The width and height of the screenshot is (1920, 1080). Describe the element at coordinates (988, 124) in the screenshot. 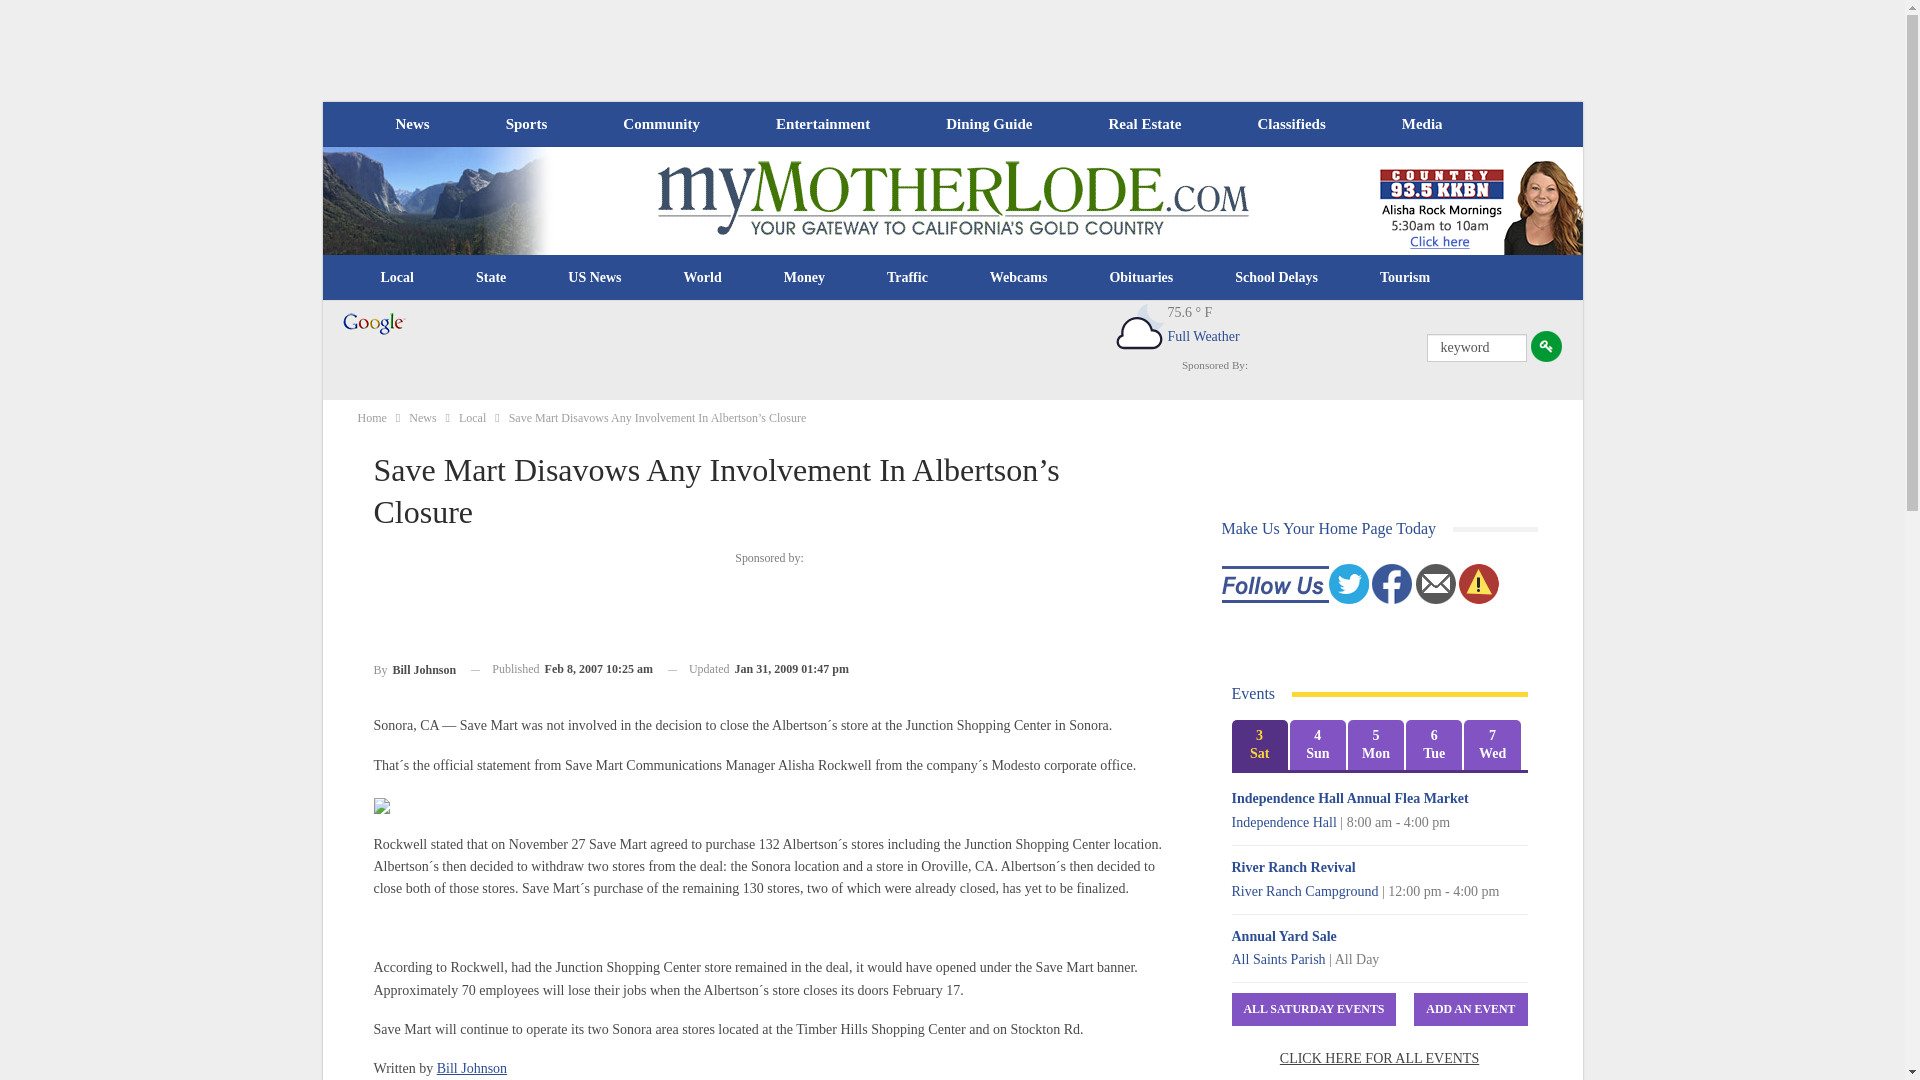

I see `Dining Guide` at that location.